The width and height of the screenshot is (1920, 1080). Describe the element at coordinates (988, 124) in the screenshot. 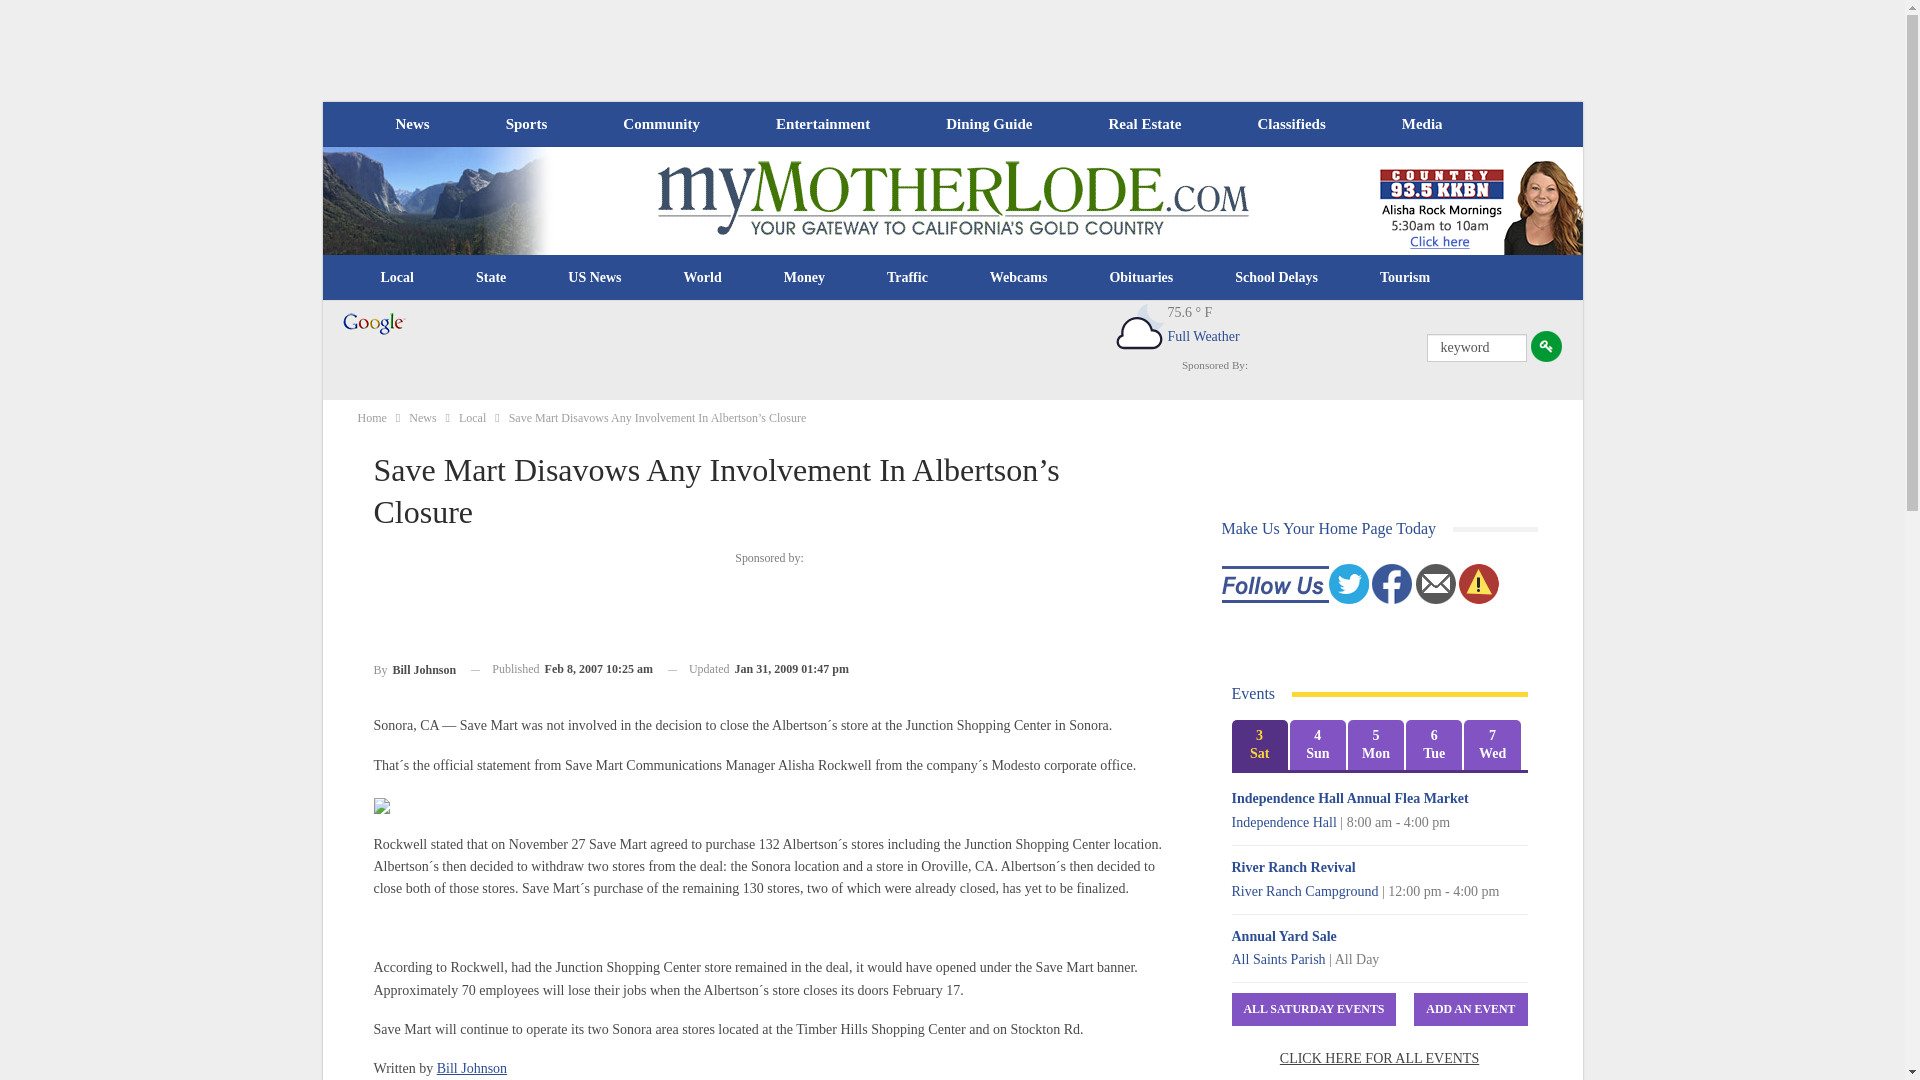

I see `Dining Guide` at that location.